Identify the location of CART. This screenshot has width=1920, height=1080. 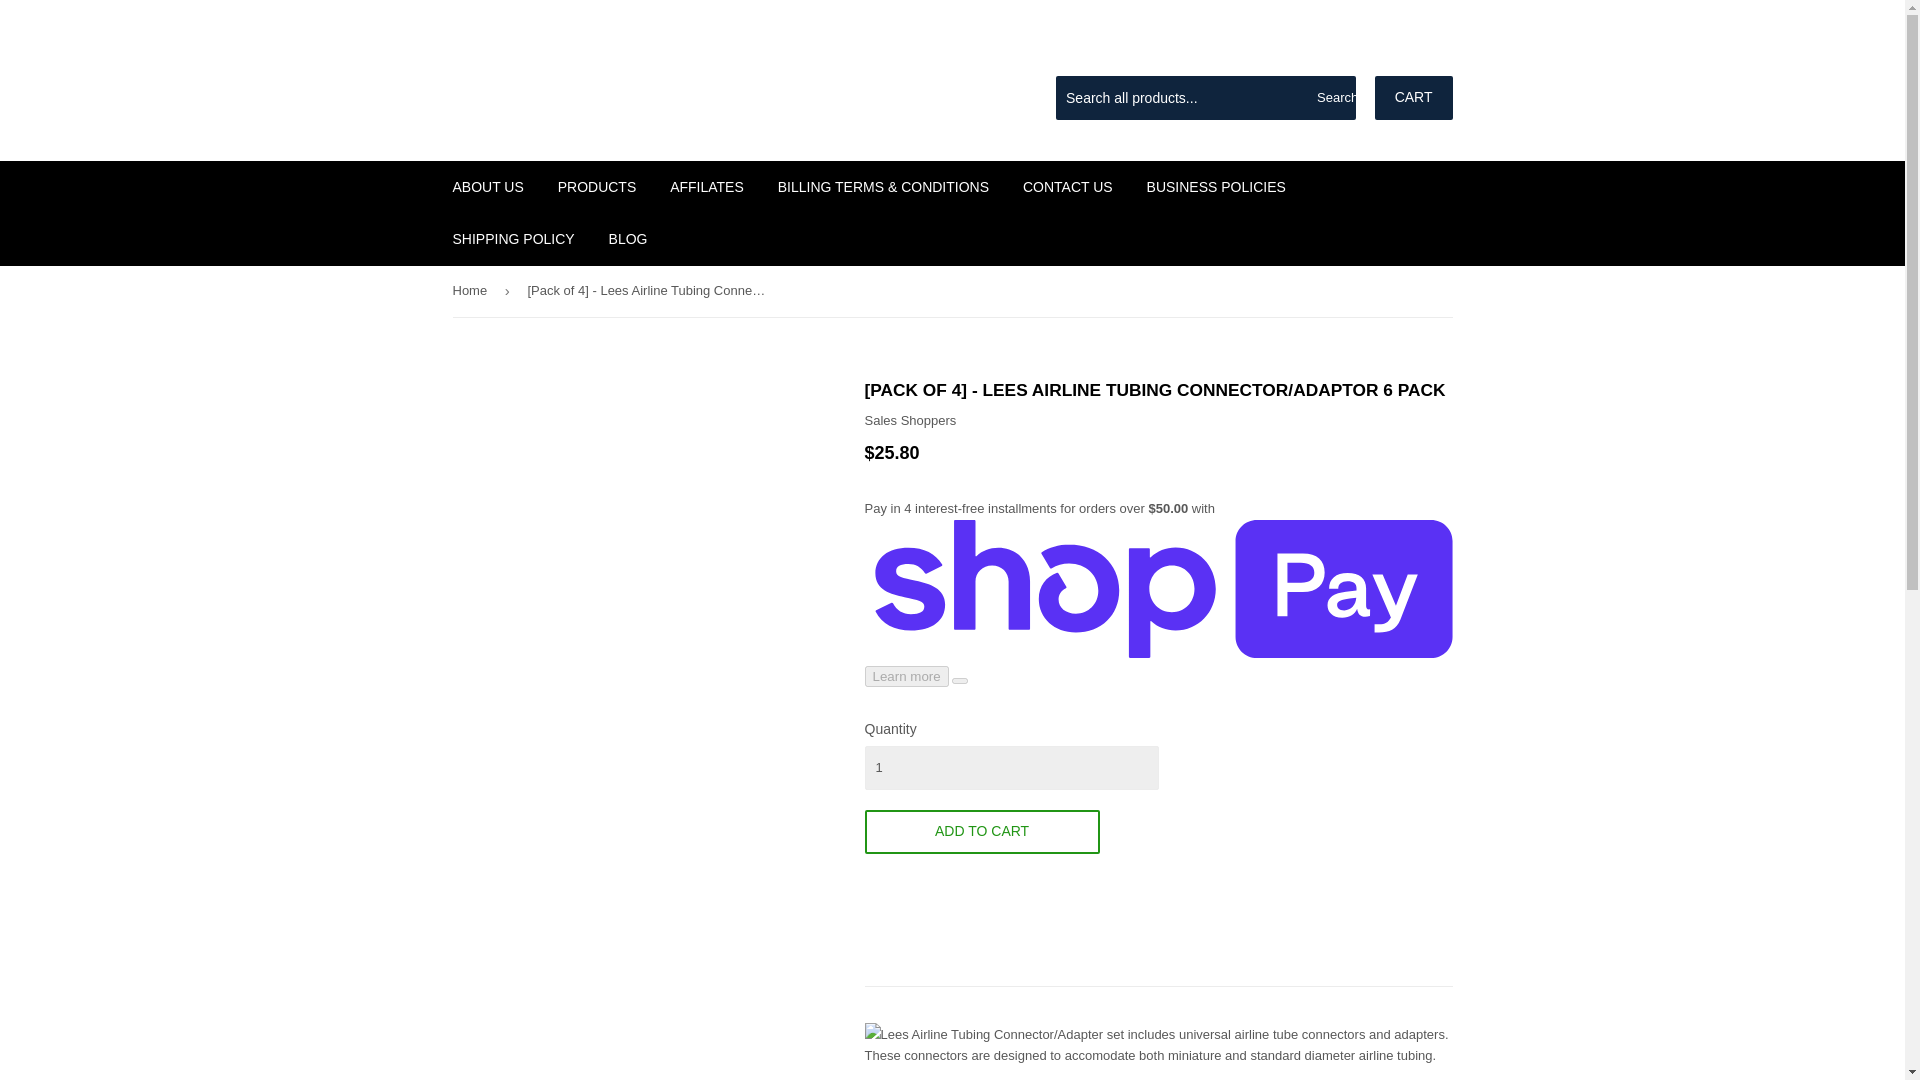
(1414, 97).